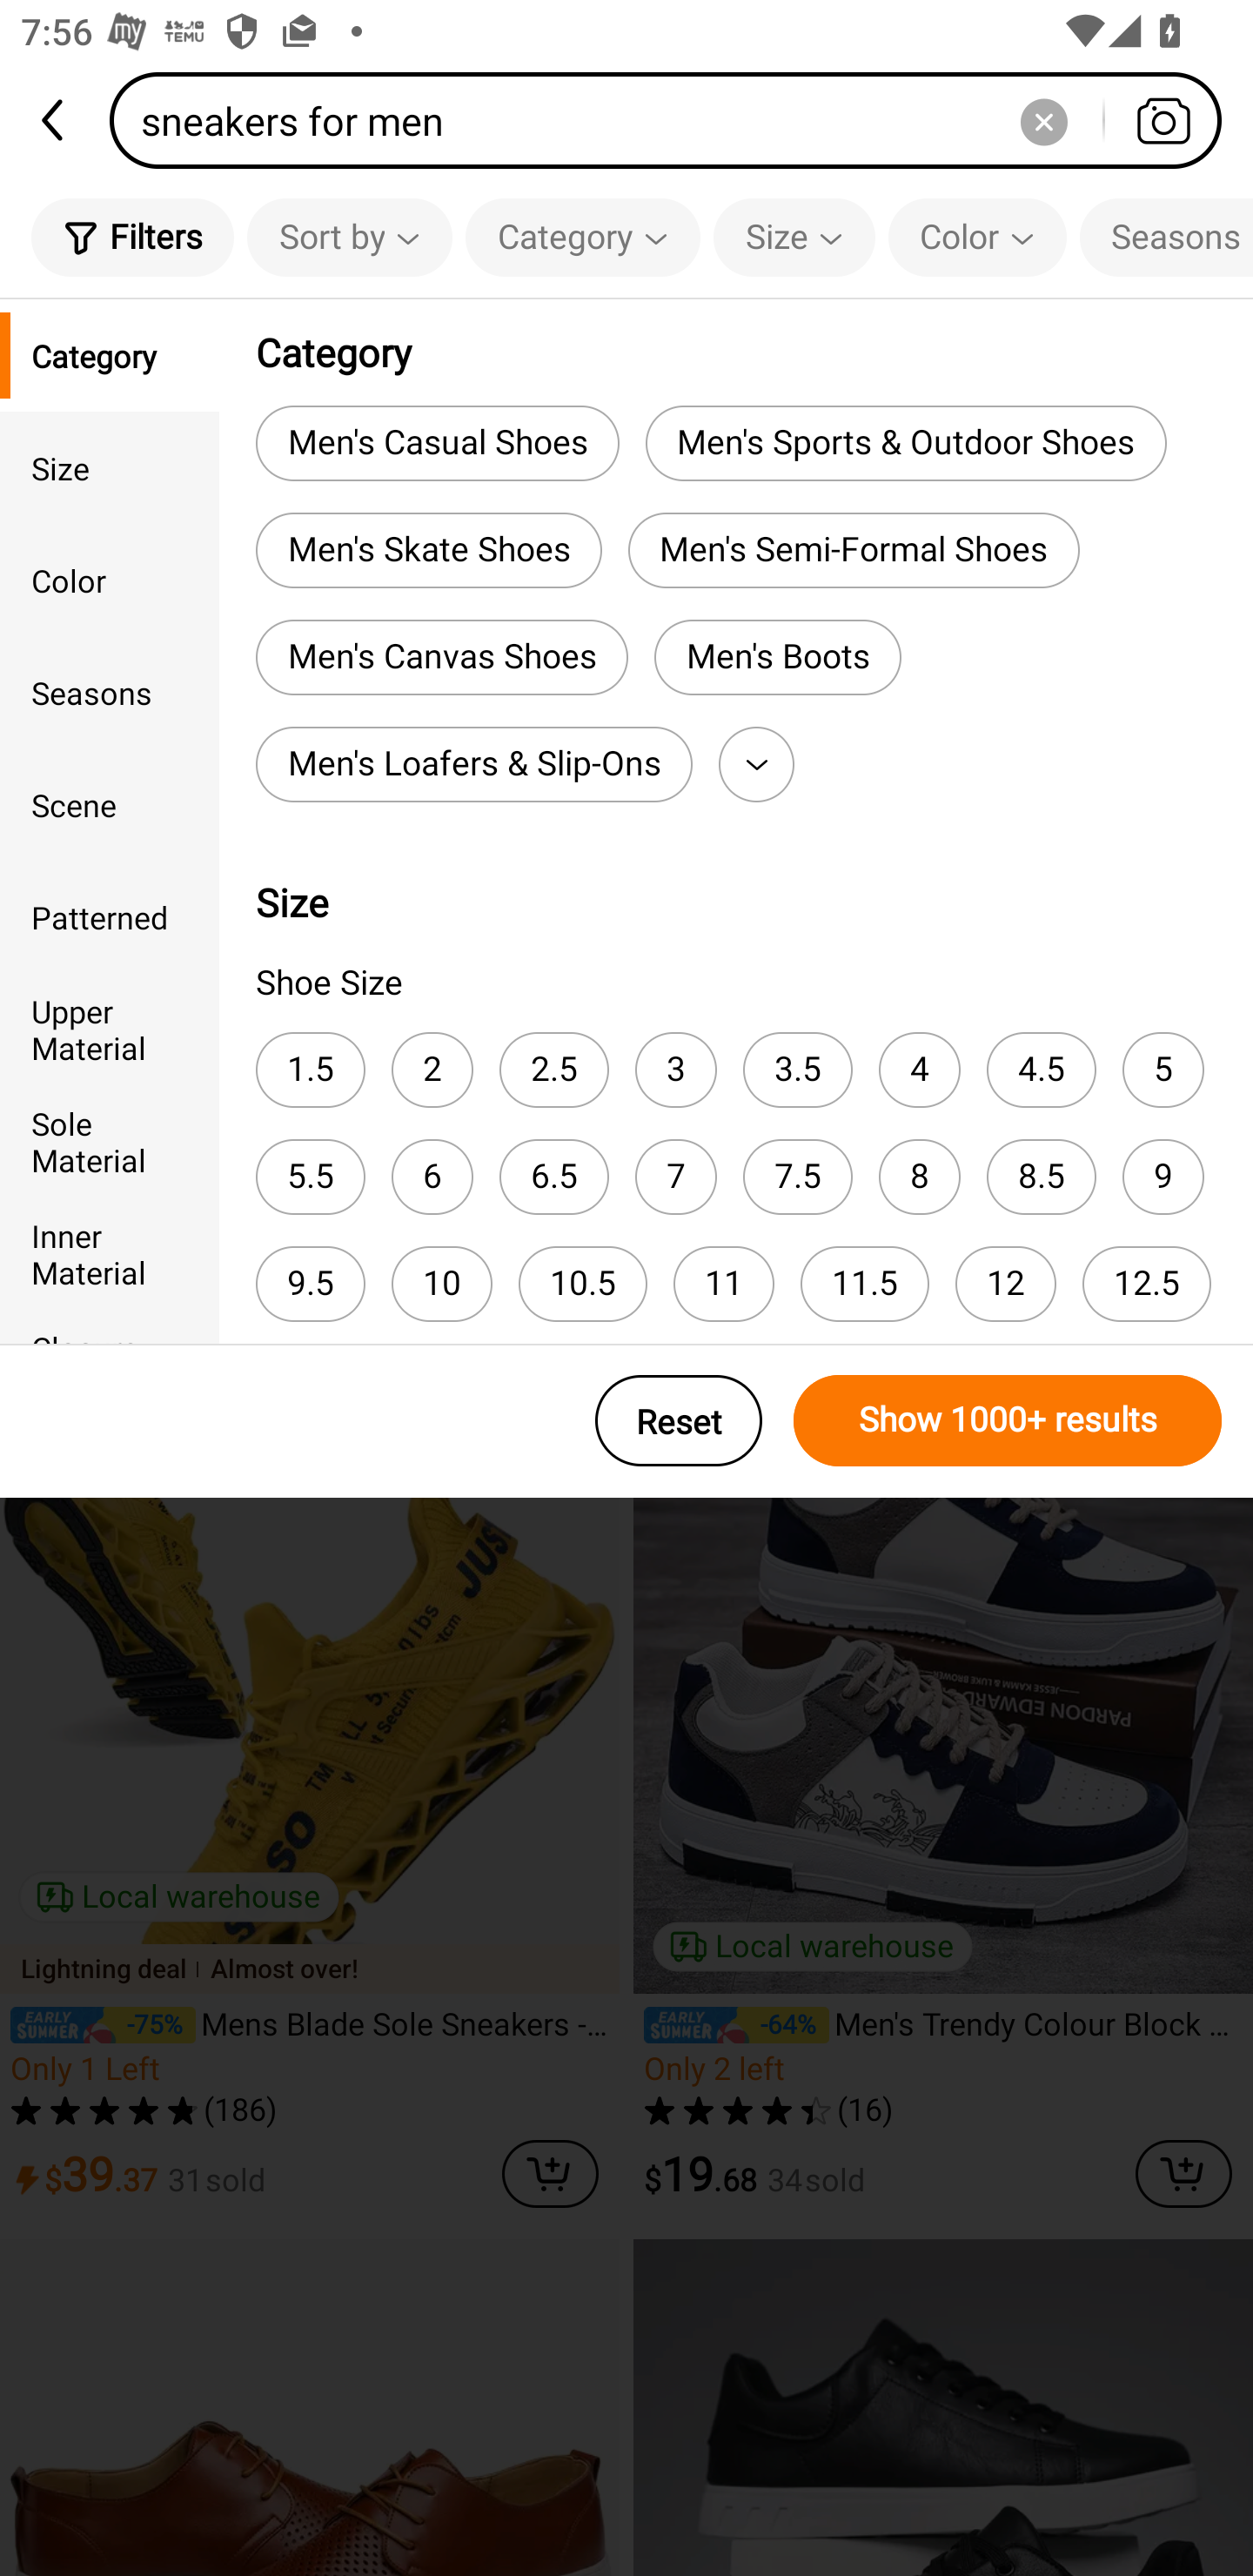 This screenshot has height=2576, width=1253. I want to click on Size, so click(794, 237).